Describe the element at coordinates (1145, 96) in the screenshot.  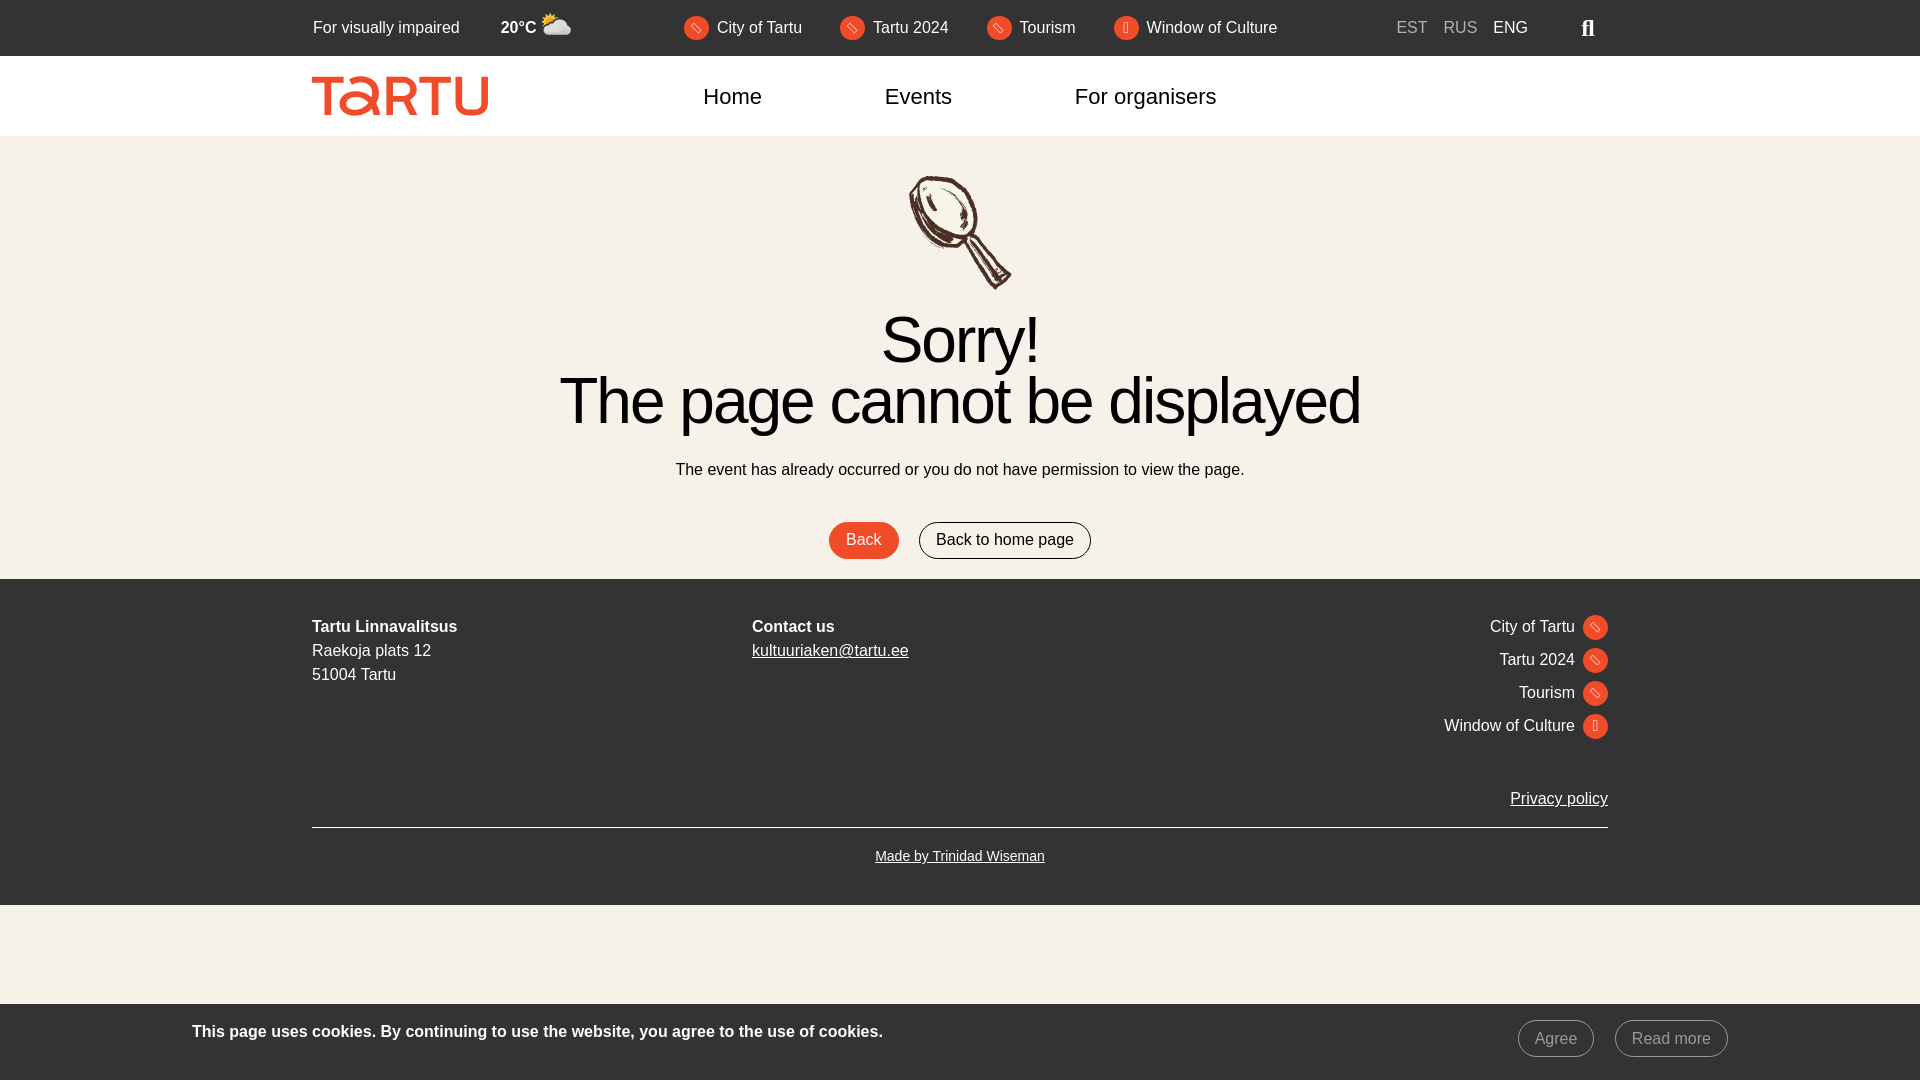
I see `For organisers` at that location.